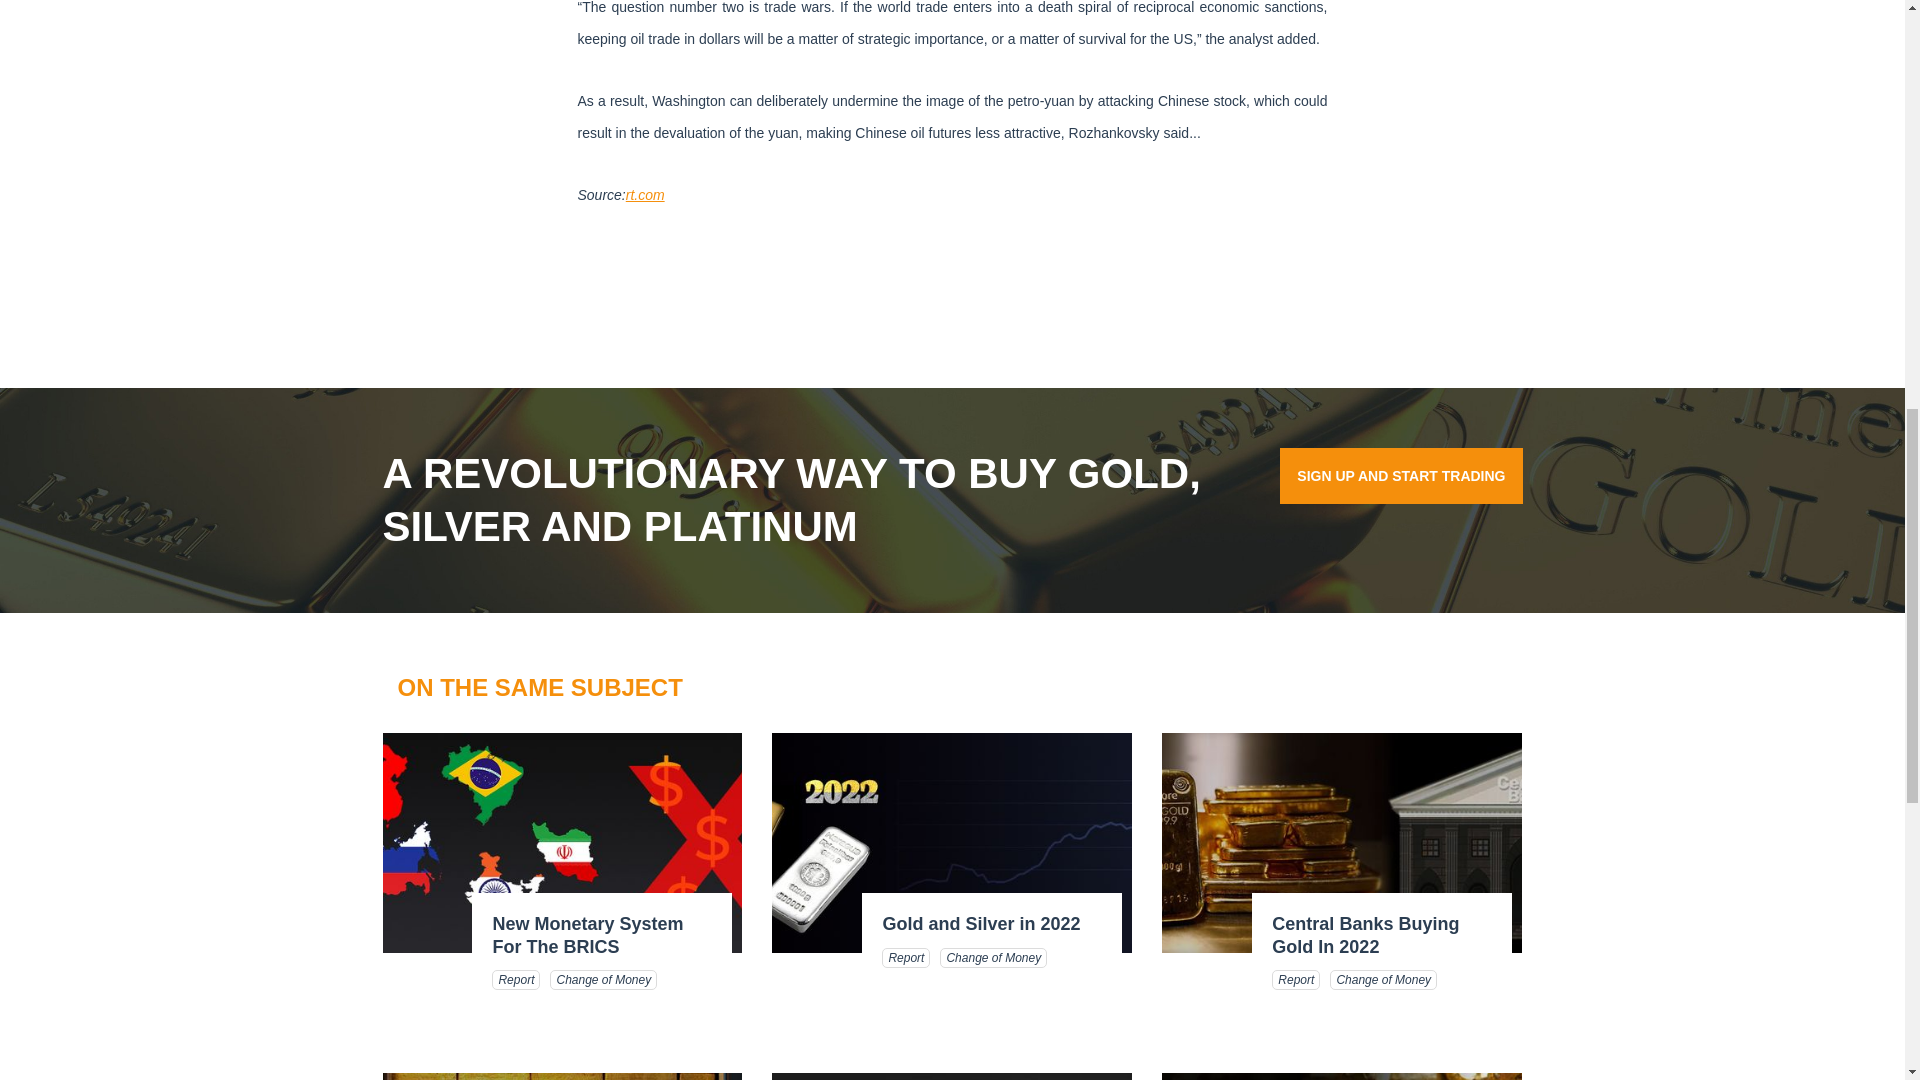  I want to click on SIGN UP AND START TRADING, so click(1401, 476).